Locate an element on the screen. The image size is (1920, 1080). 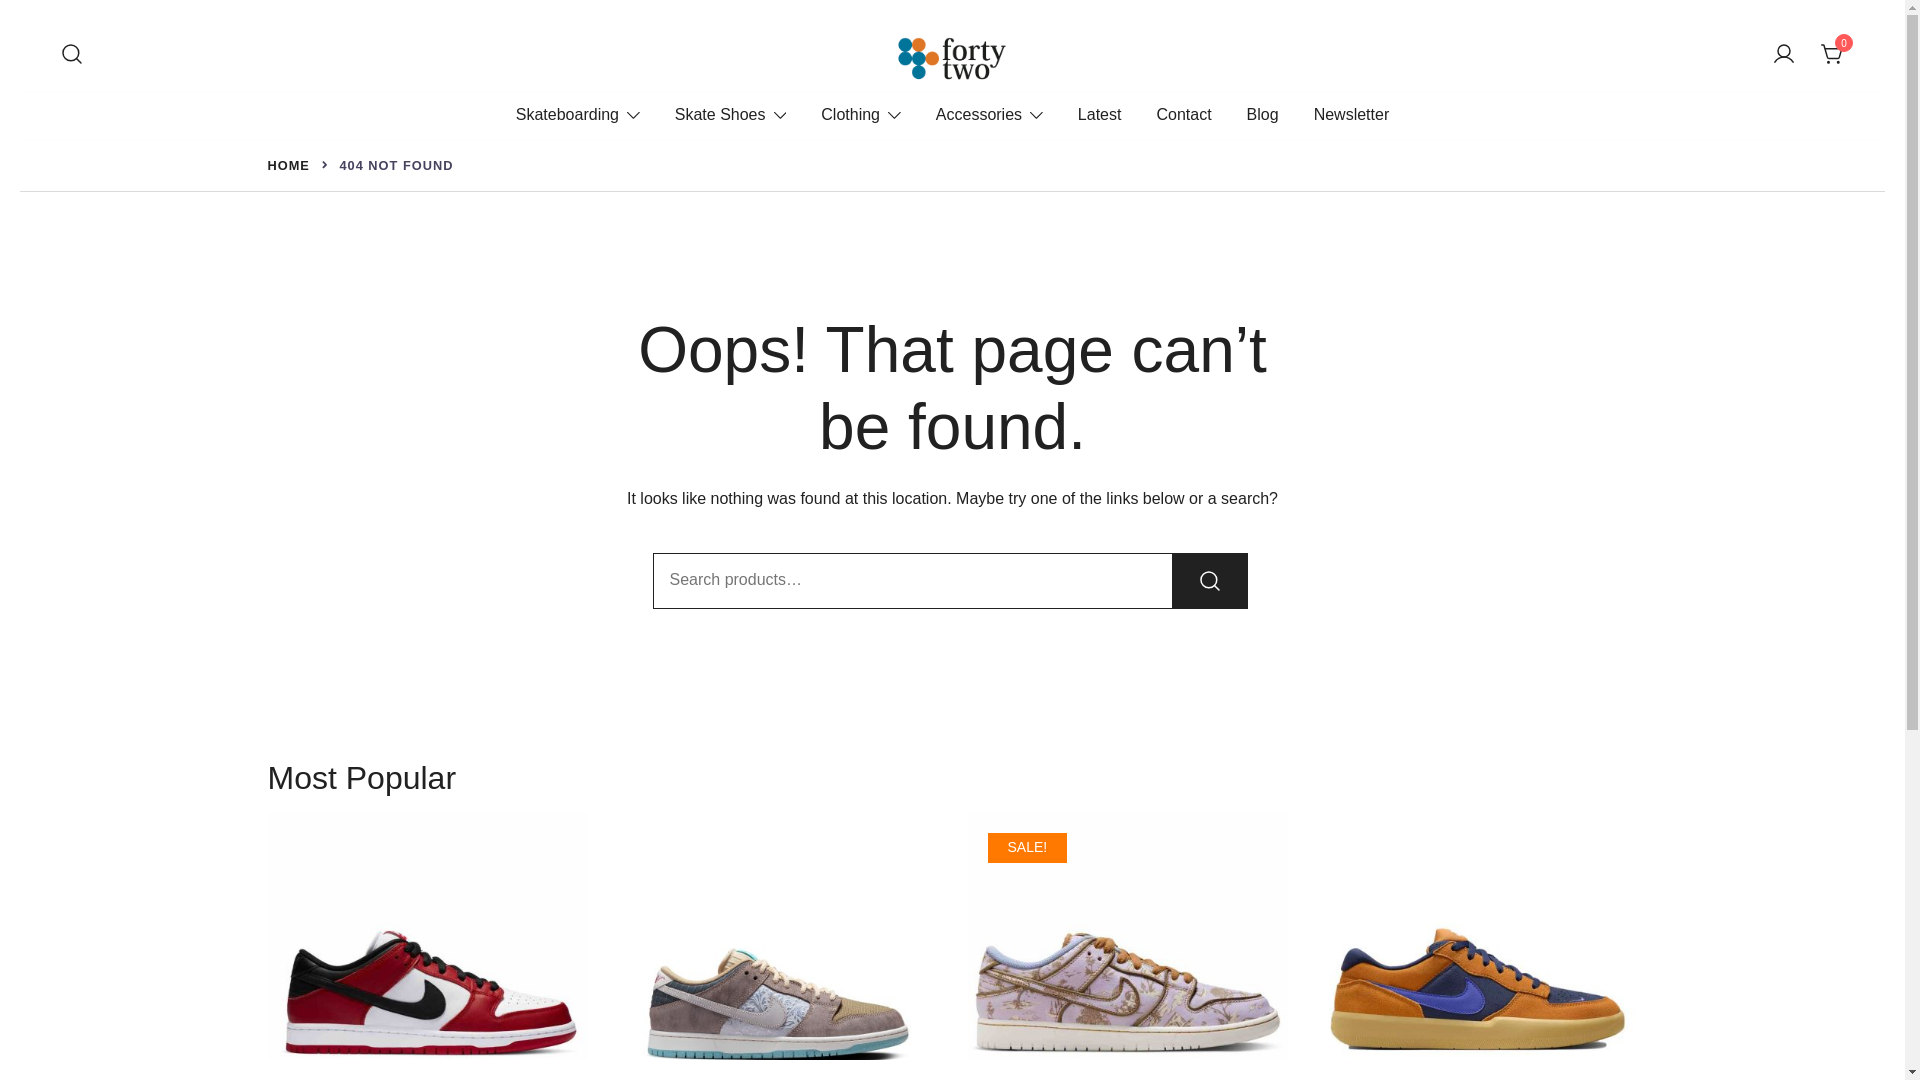
Skateboarding is located at coordinates (567, 115).